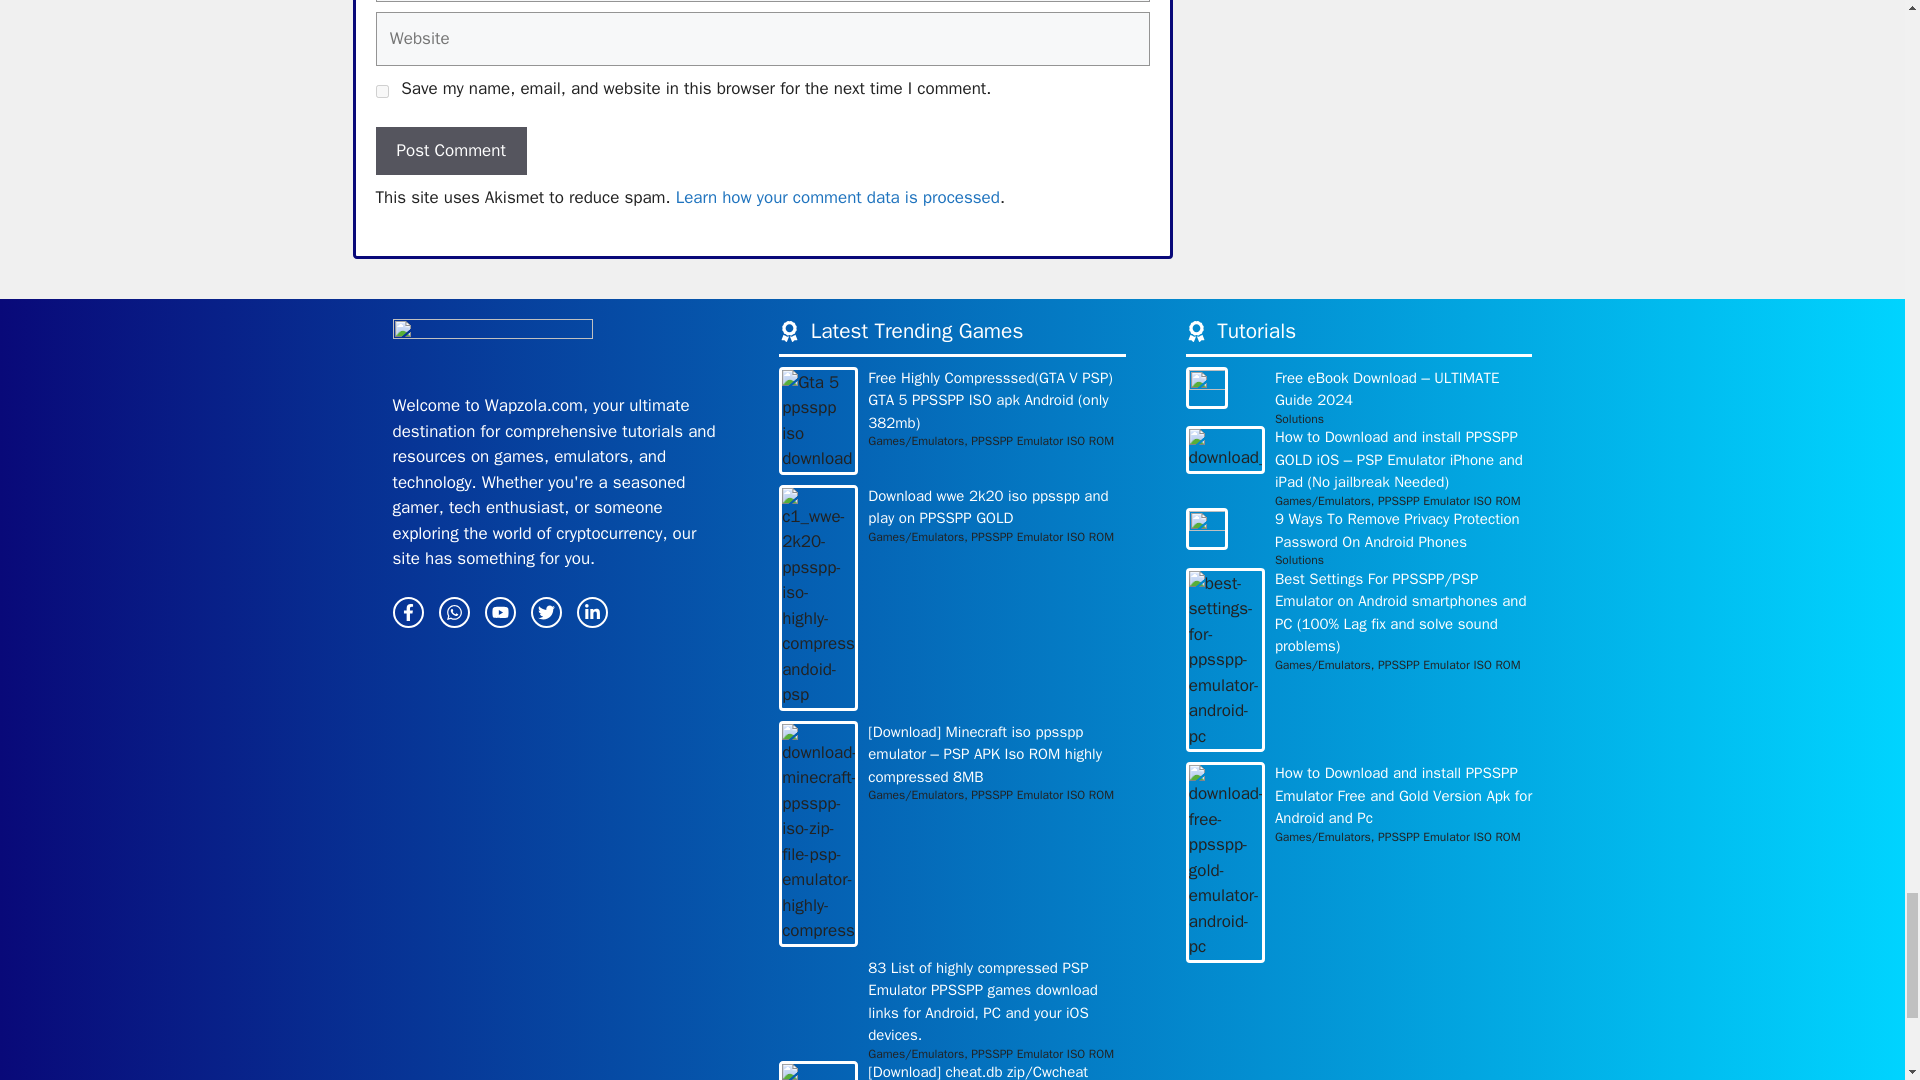 The image size is (1920, 1080). Describe the element at coordinates (451, 150) in the screenshot. I see `Post Comment` at that location.